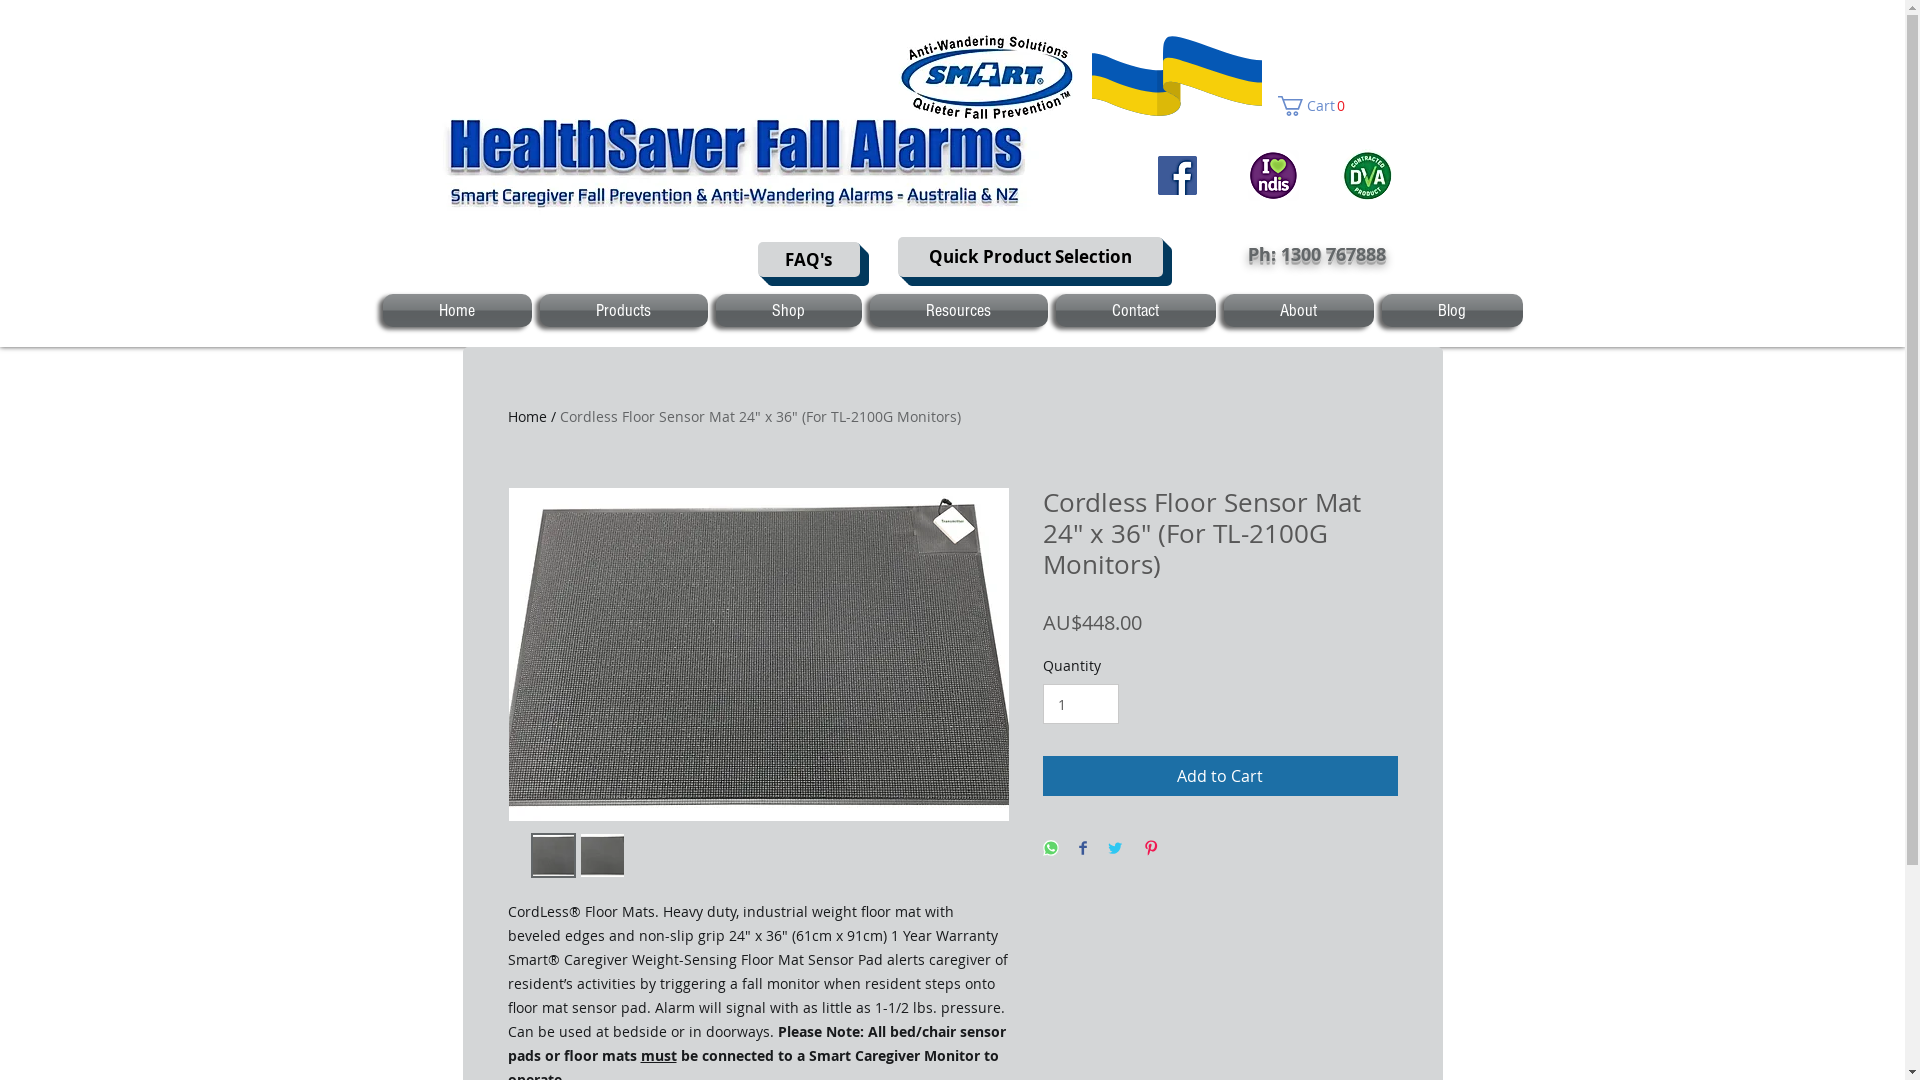 The image size is (1920, 1080). What do you see at coordinates (538, 266) in the screenshot?
I see `Site Search` at bounding box center [538, 266].